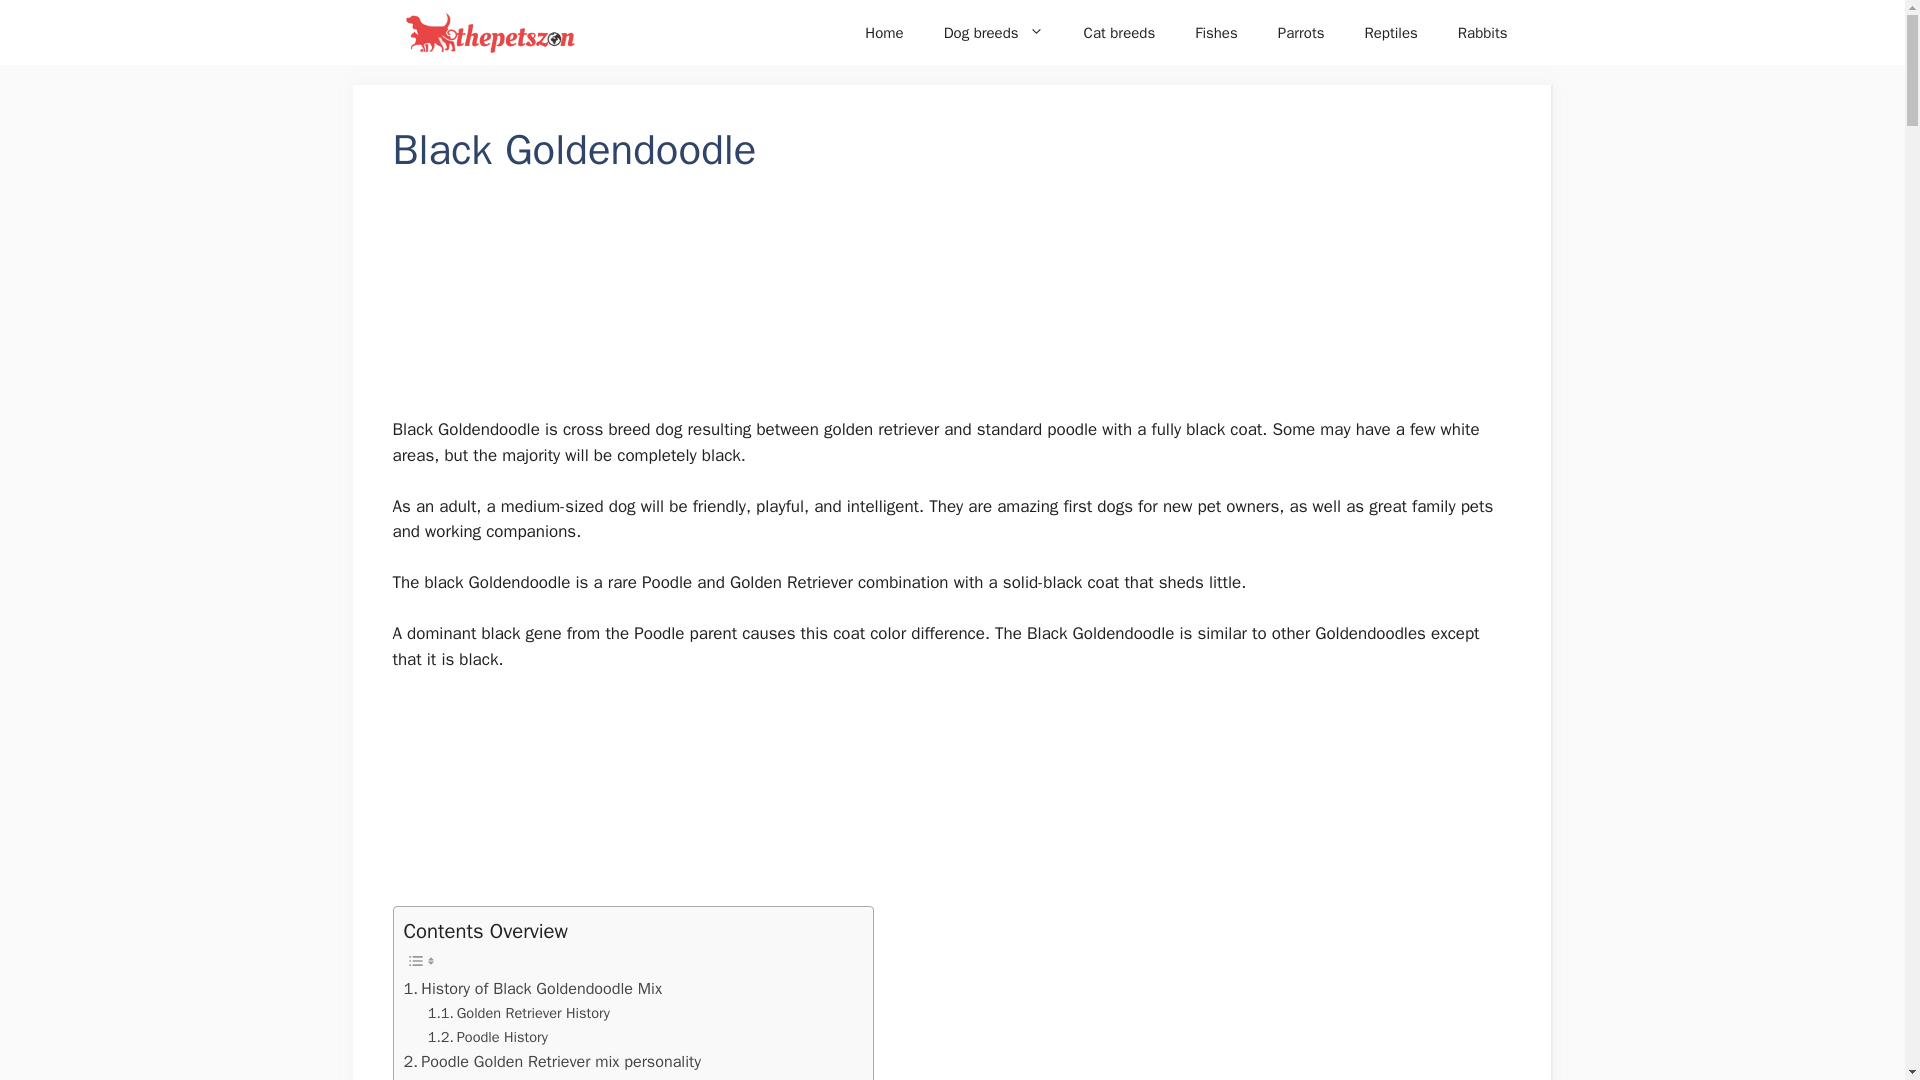  I want to click on Thepetszon, so click(489, 32).